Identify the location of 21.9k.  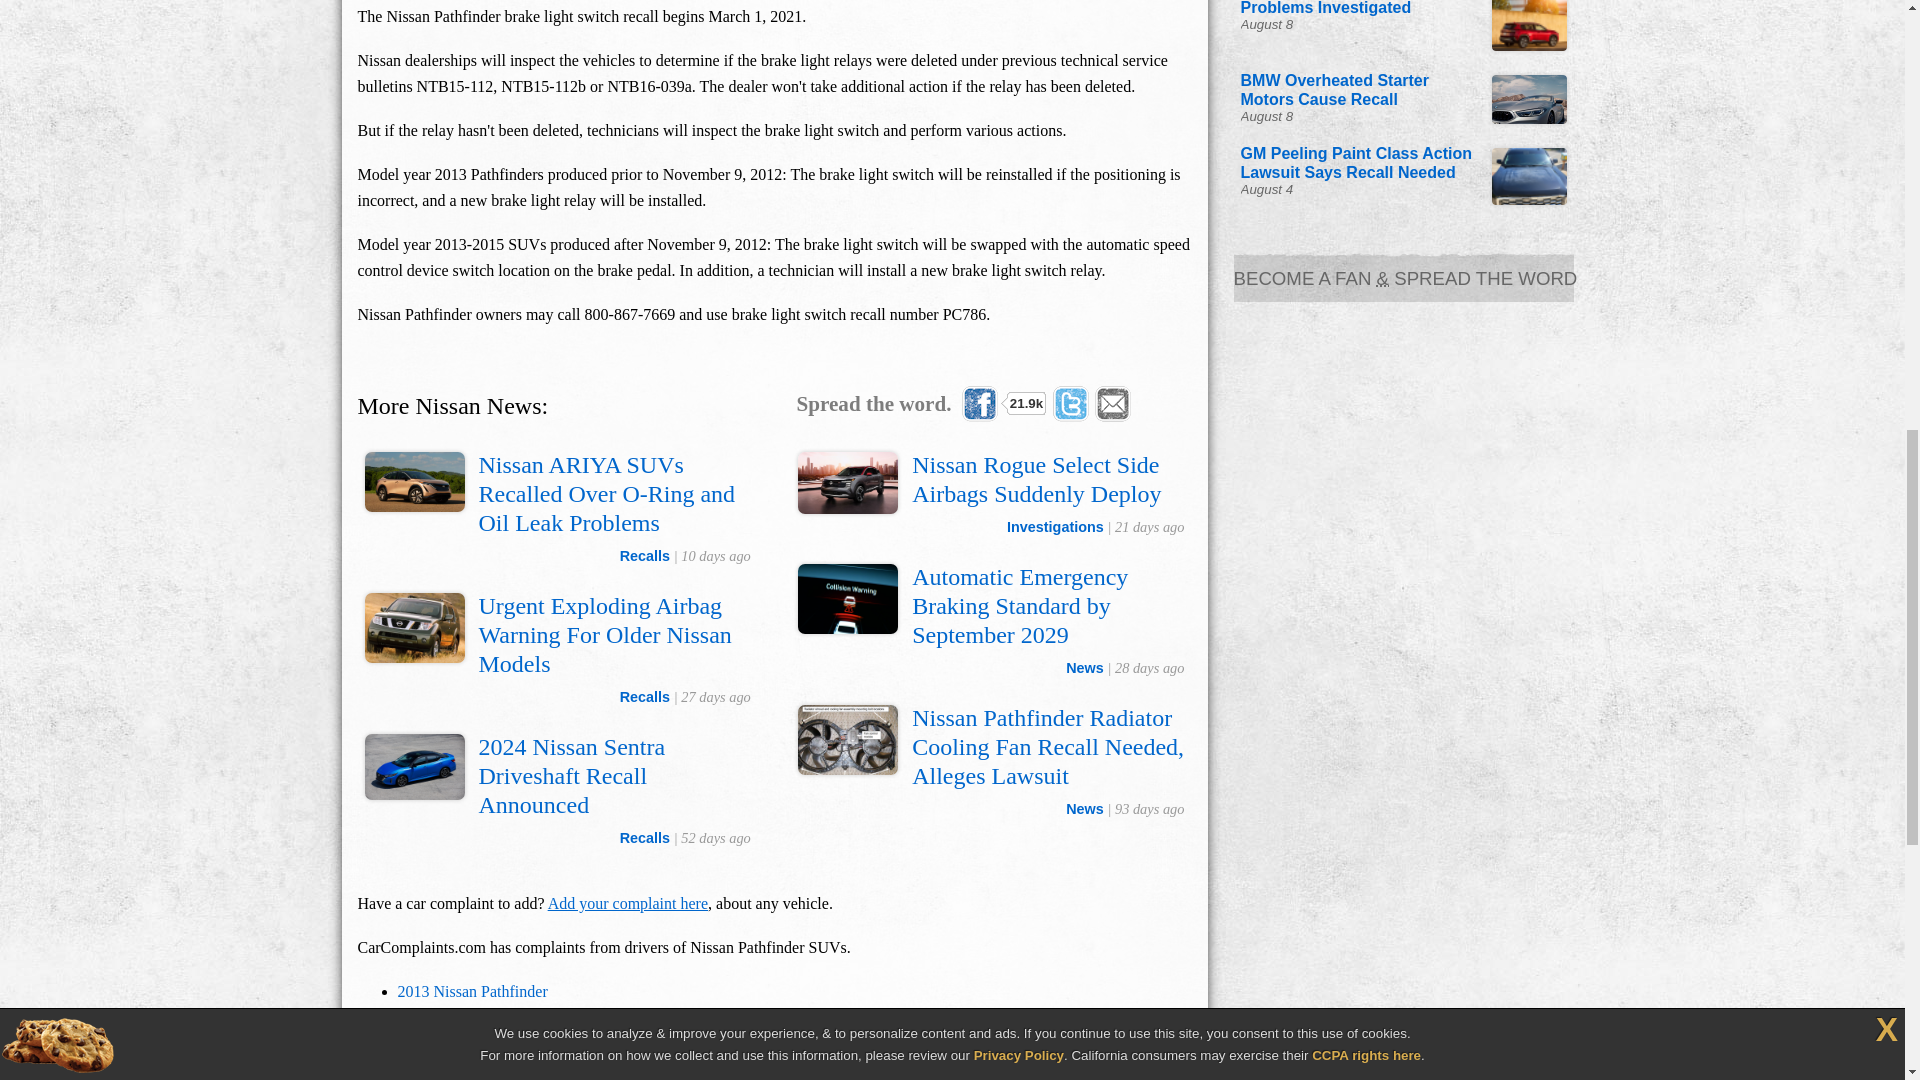
(1004, 404).